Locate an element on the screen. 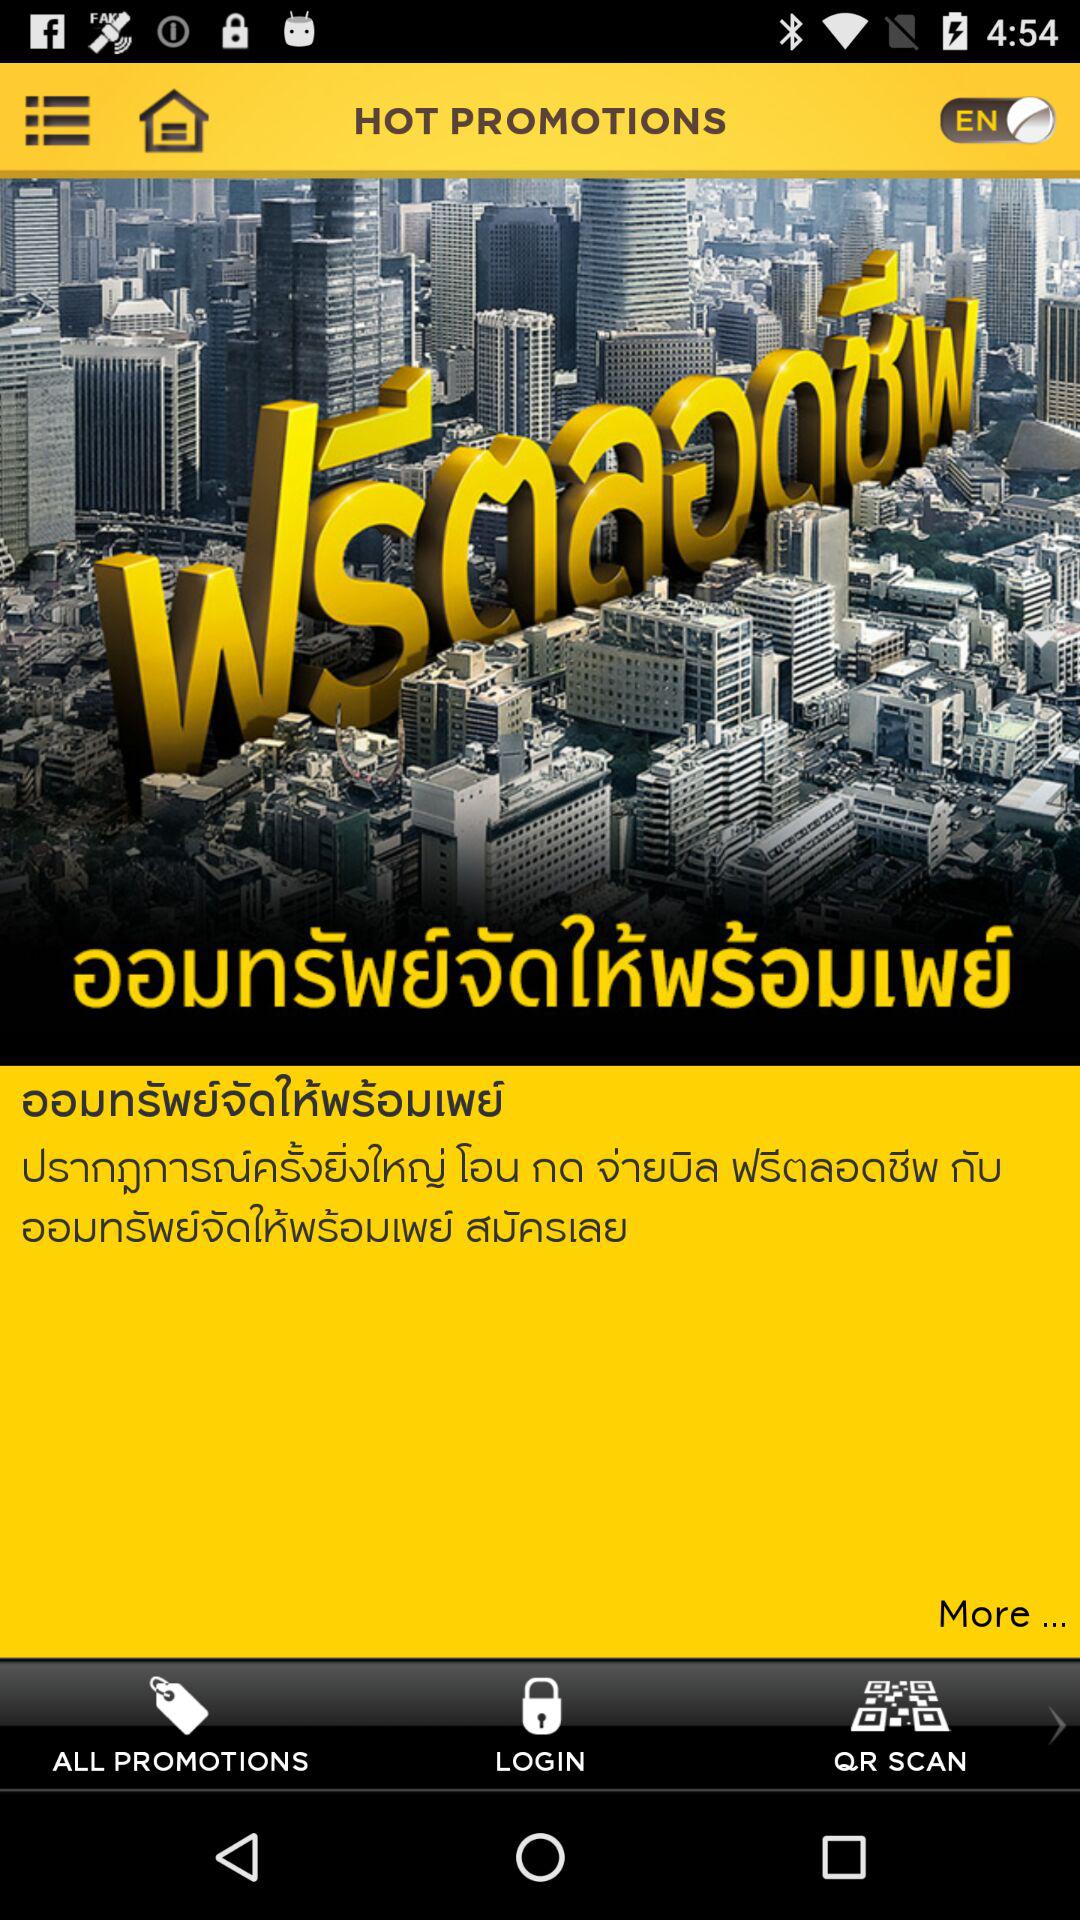  go home is located at coordinates (173, 120).